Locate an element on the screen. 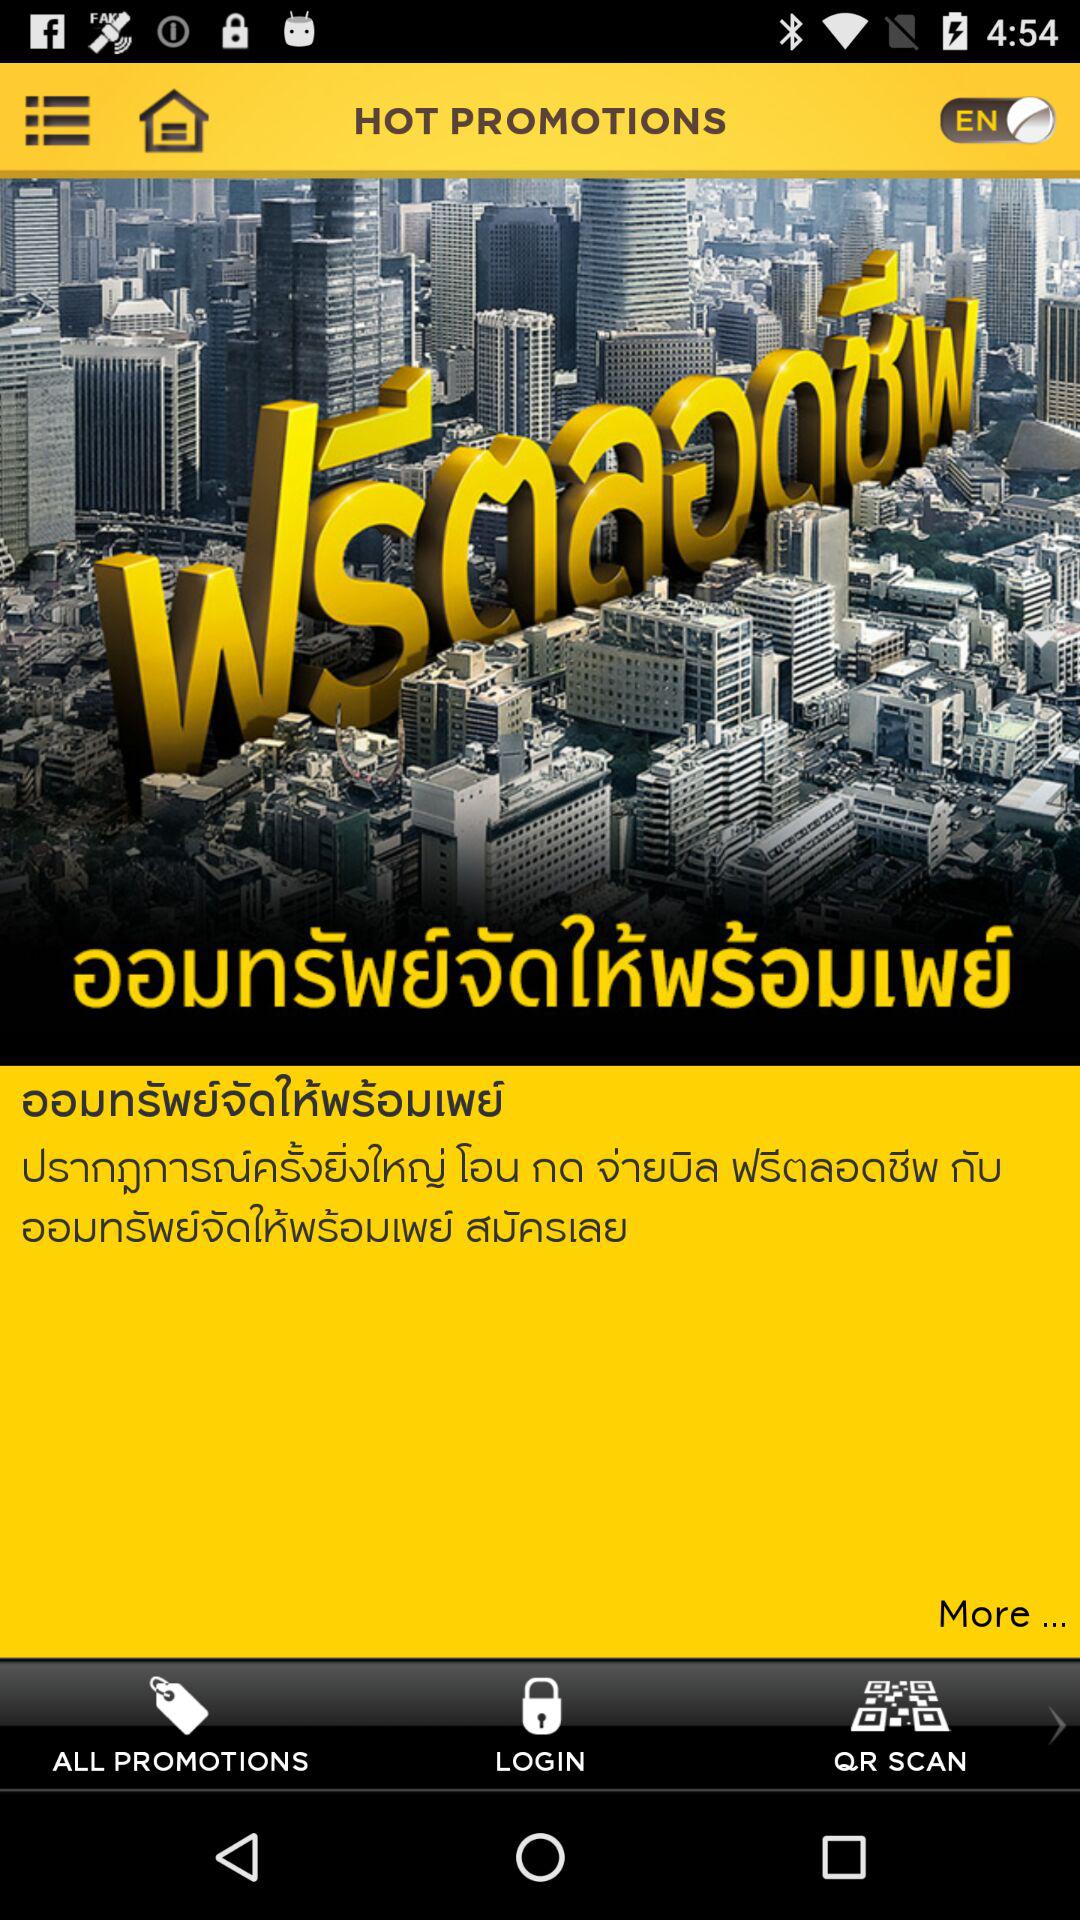  go home is located at coordinates (173, 120).